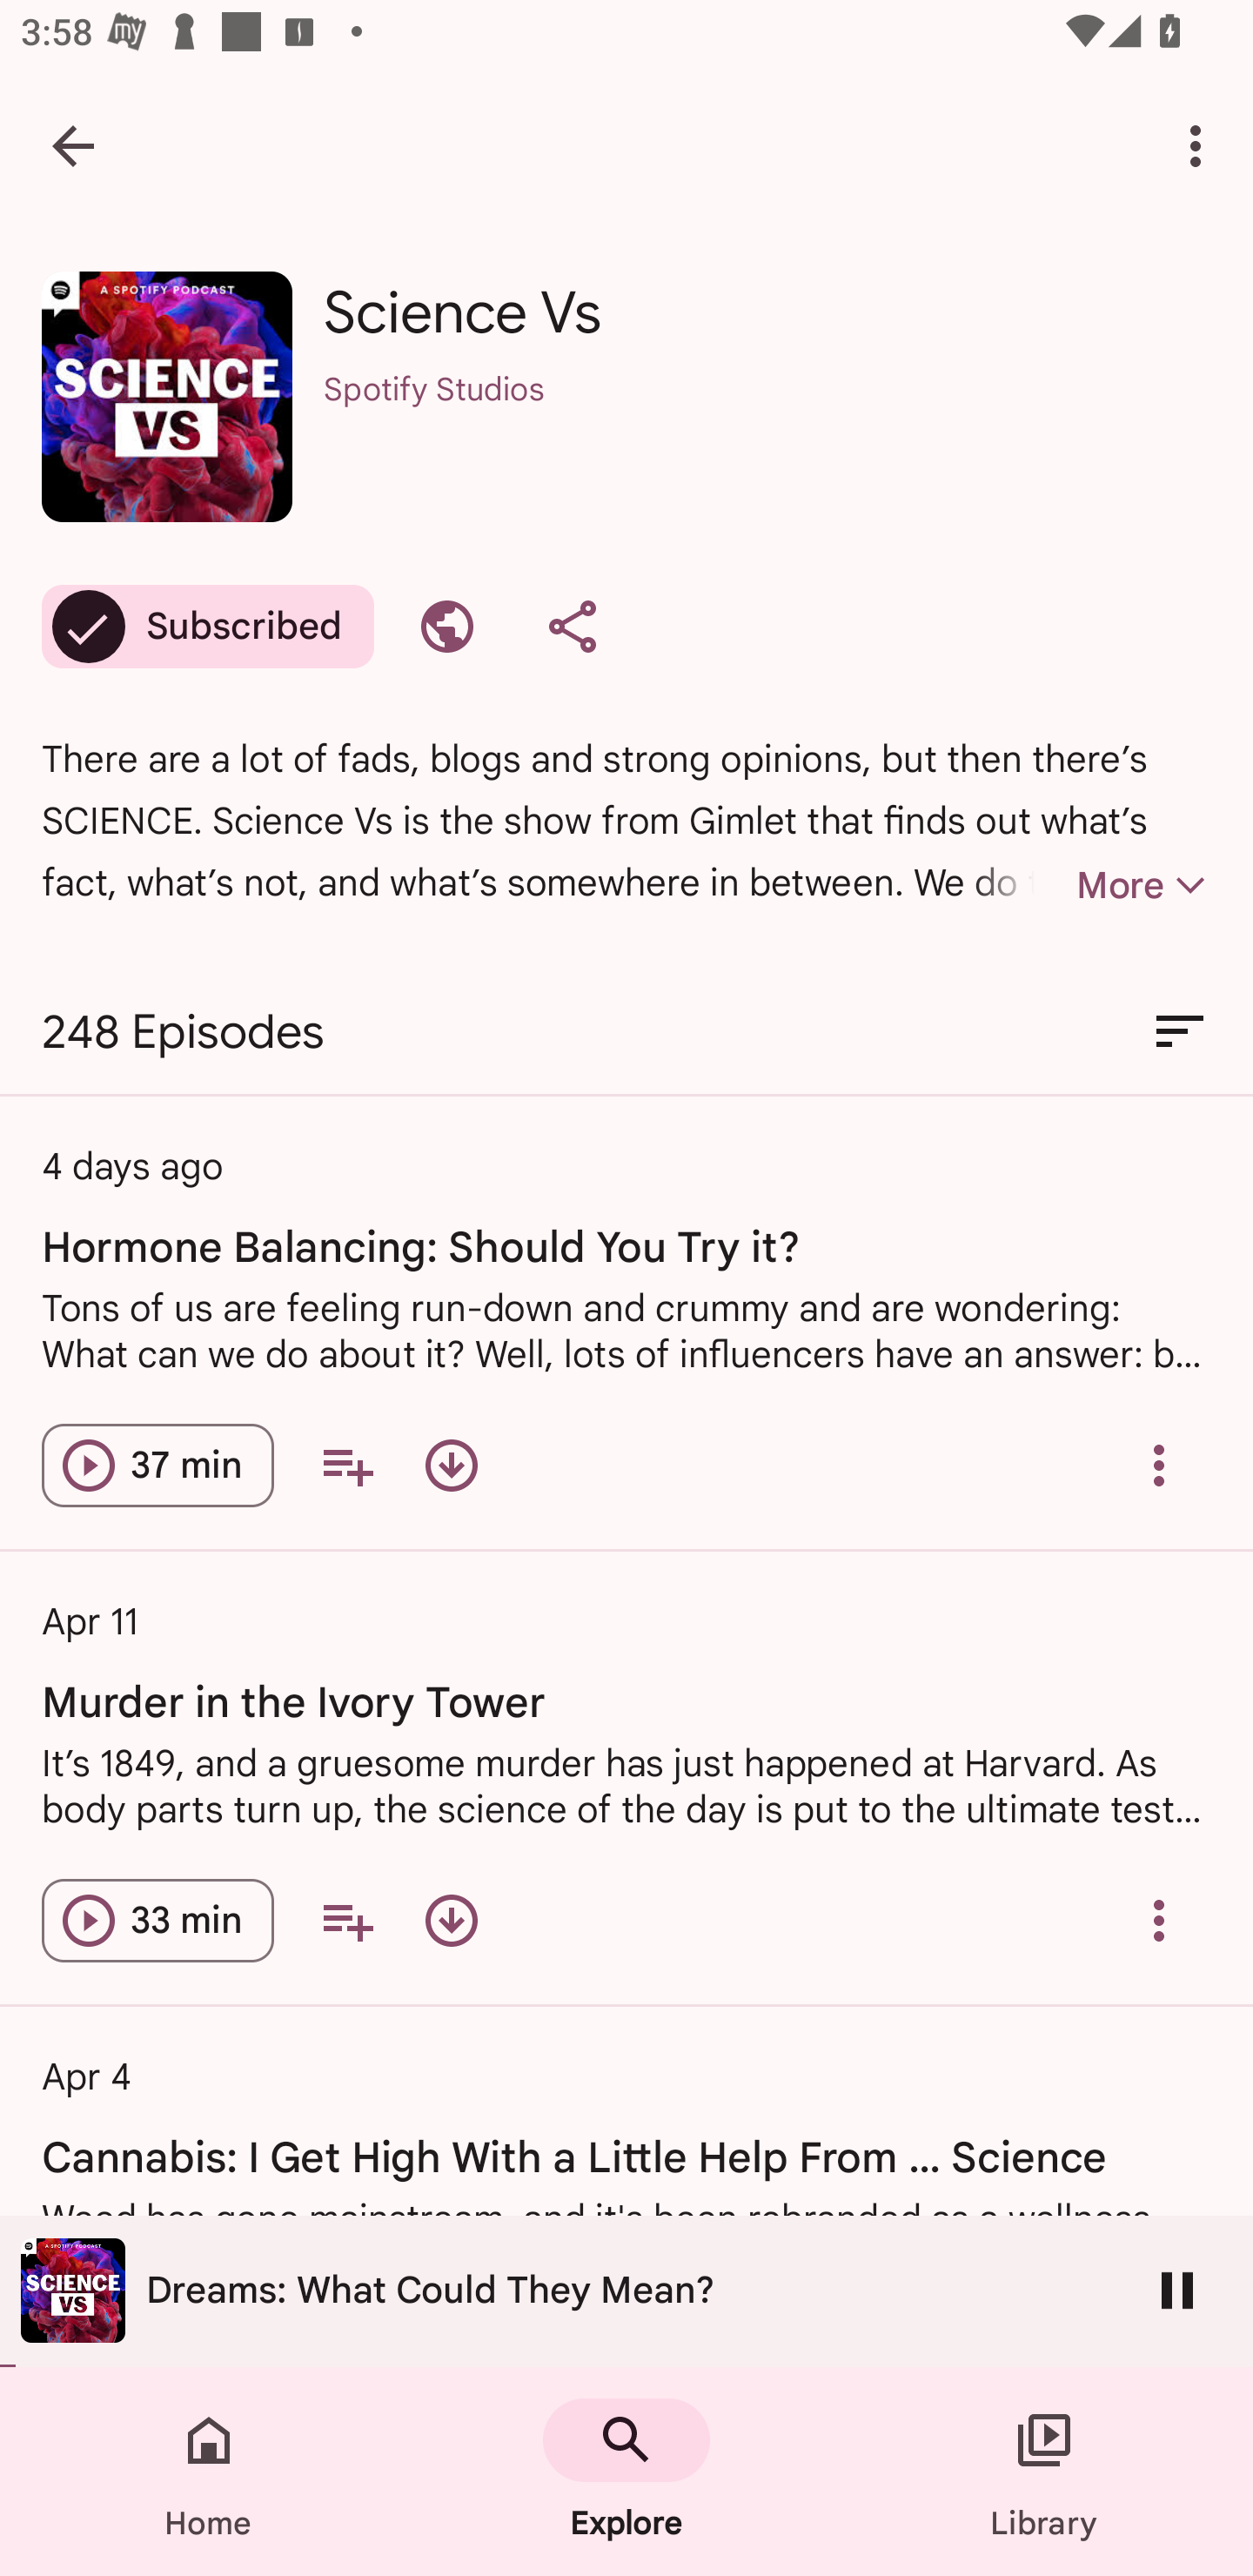 This screenshot has width=1253, height=2576. Describe the element at coordinates (1177, 2291) in the screenshot. I see `Pause` at that location.